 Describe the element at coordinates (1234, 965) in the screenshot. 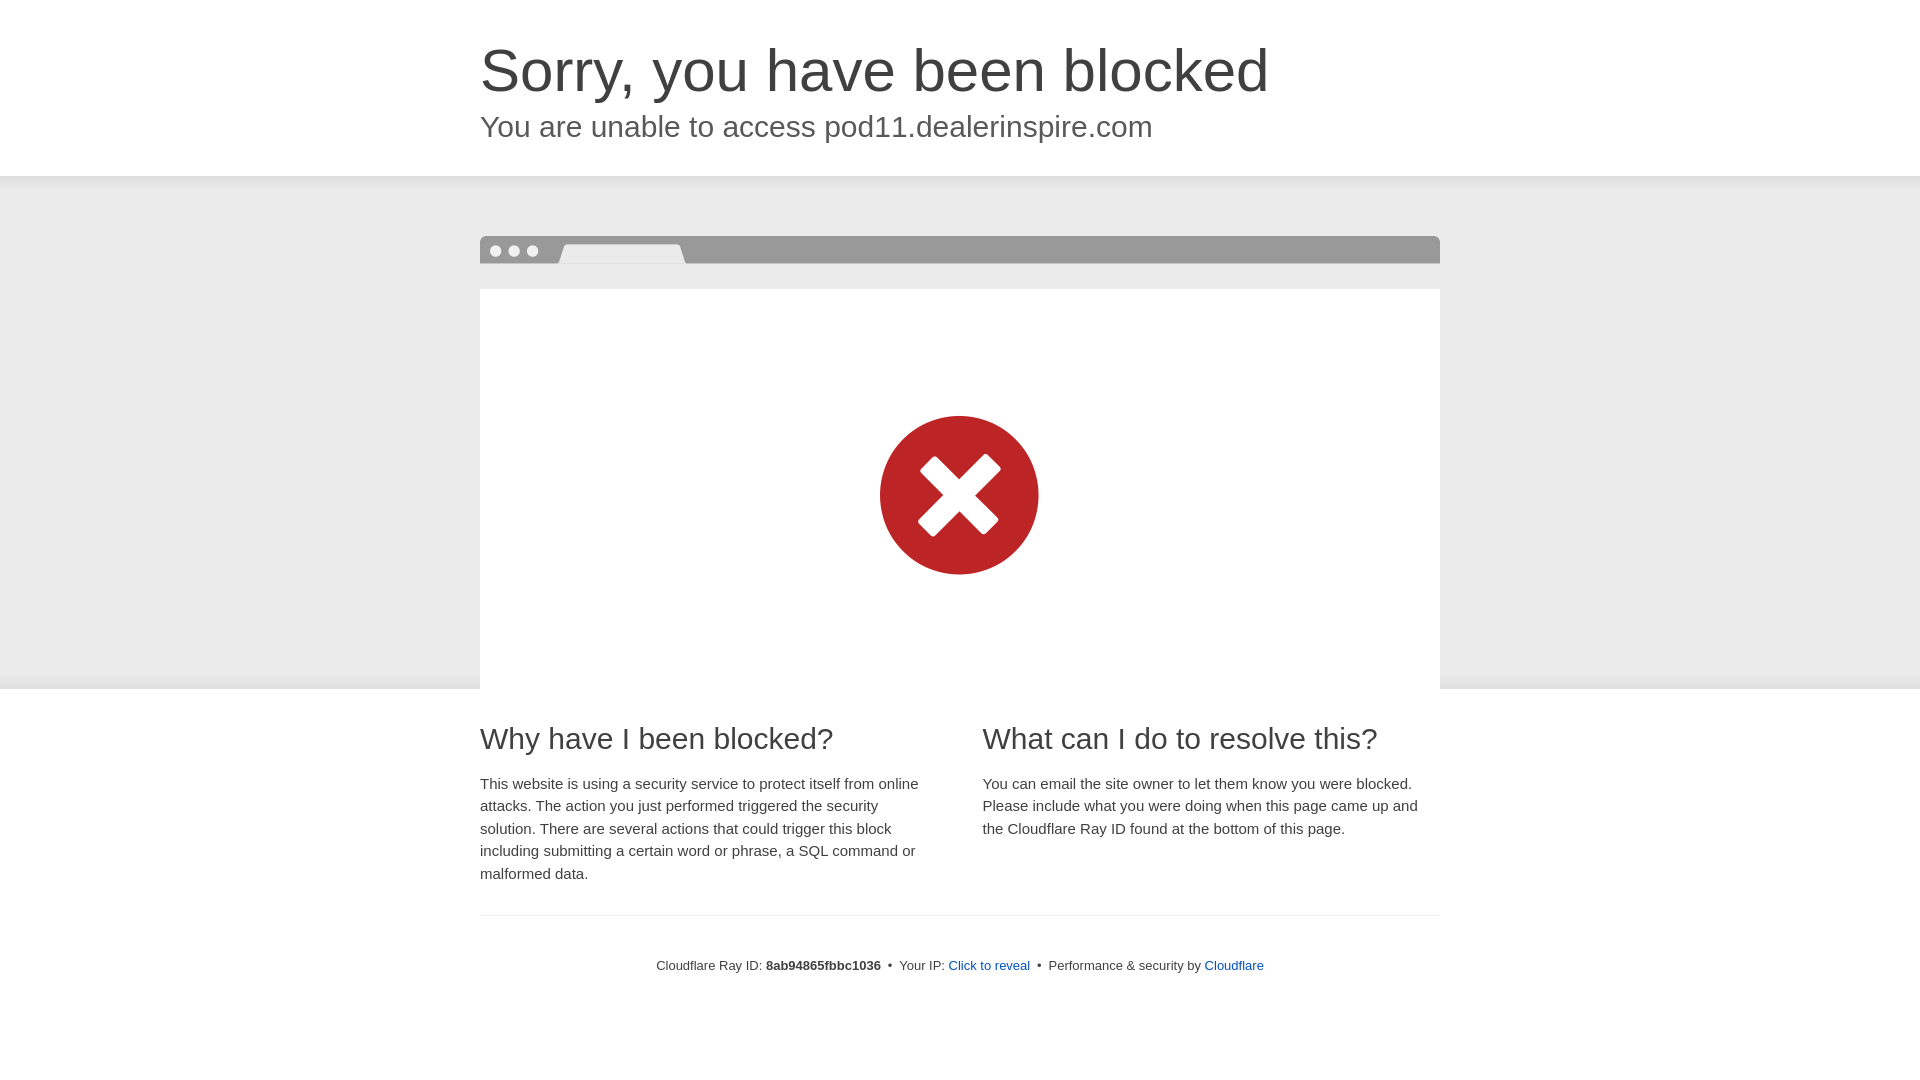

I see `Cloudflare` at that location.